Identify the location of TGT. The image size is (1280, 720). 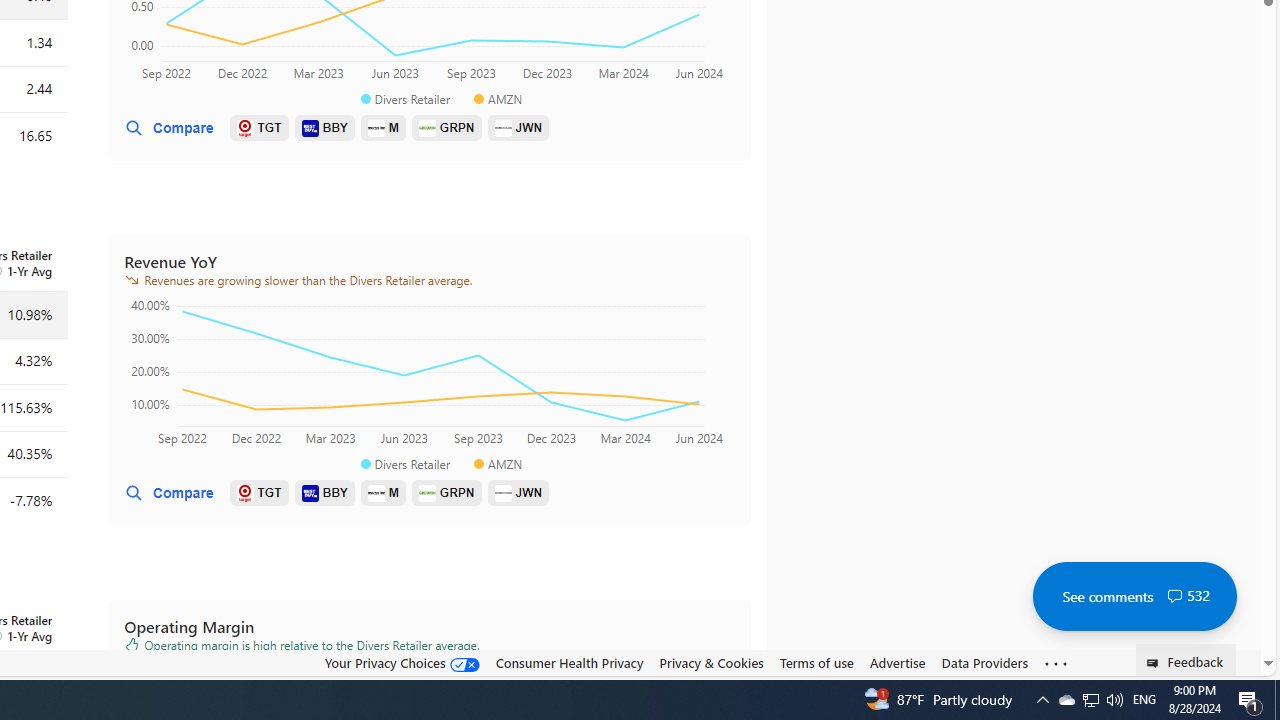
(259, 493).